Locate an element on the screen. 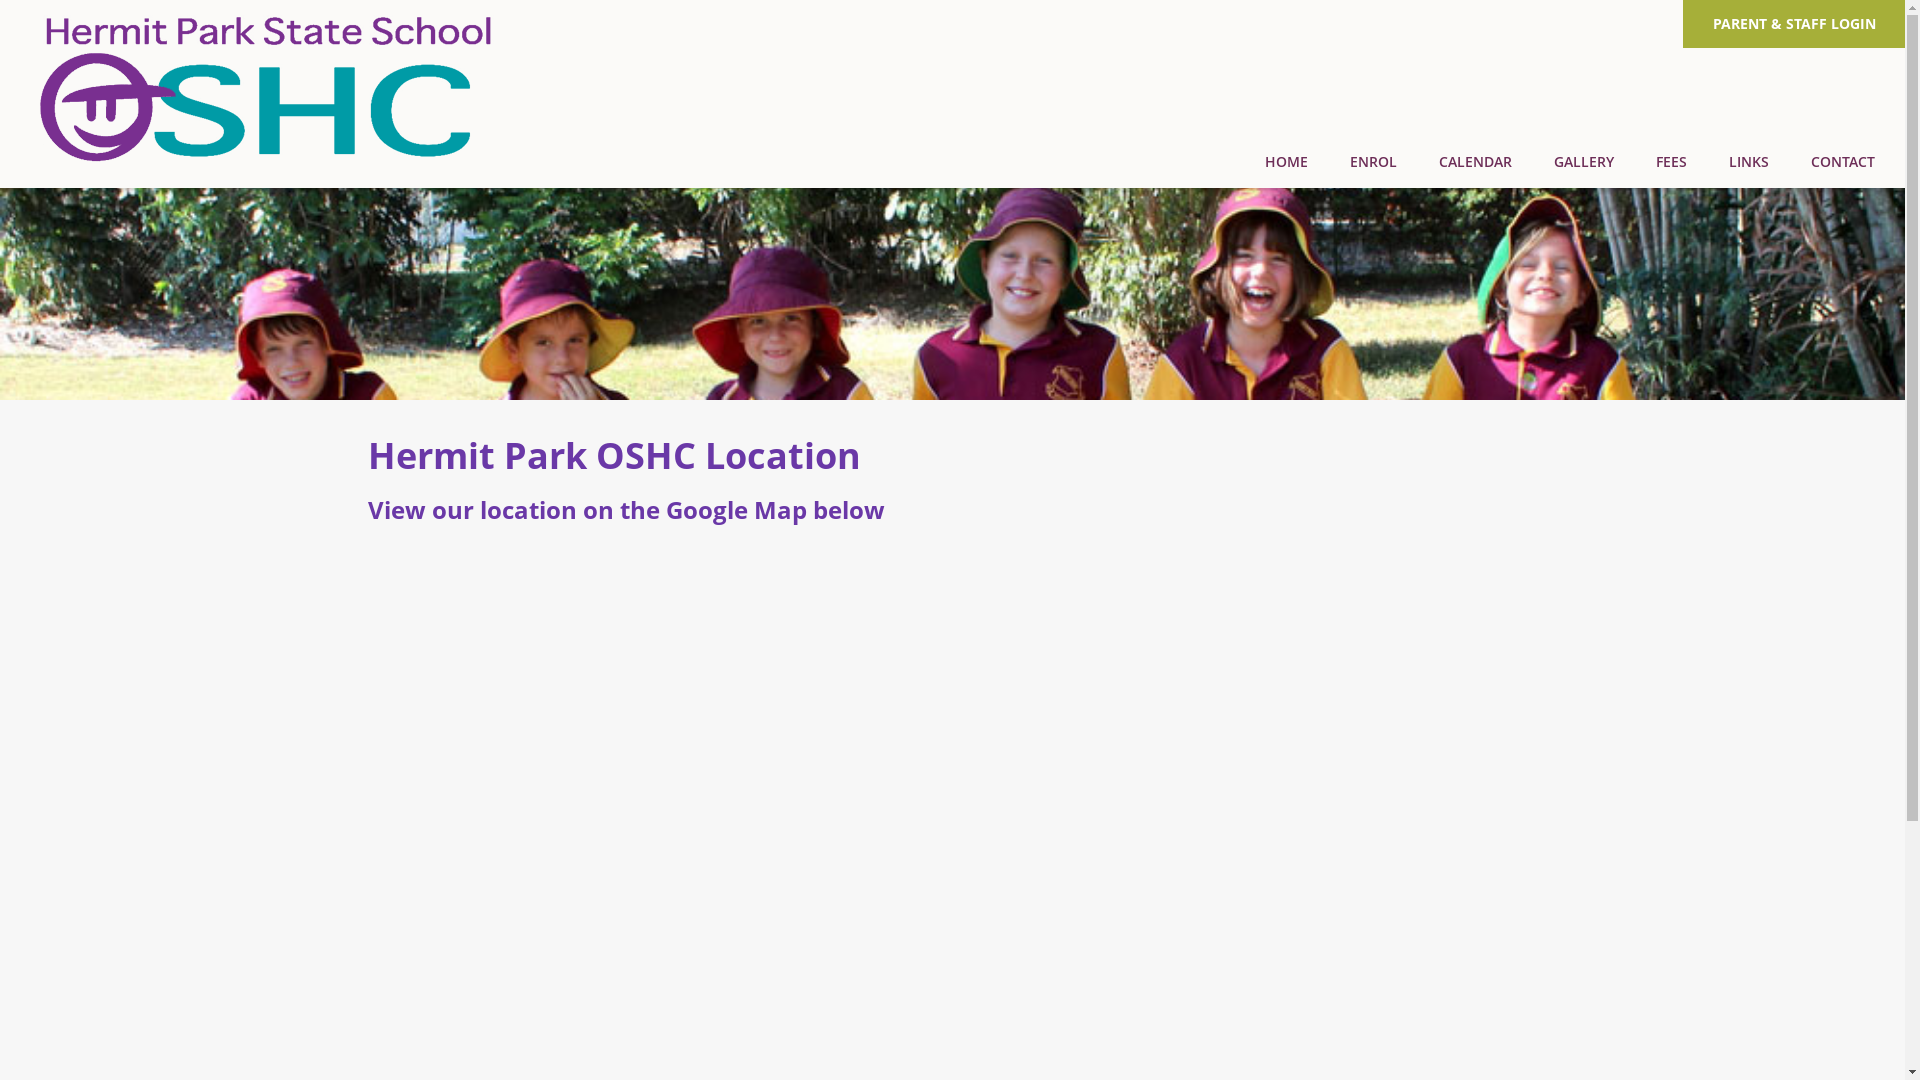 This screenshot has height=1080, width=1920. GALLERY is located at coordinates (1584, 162).